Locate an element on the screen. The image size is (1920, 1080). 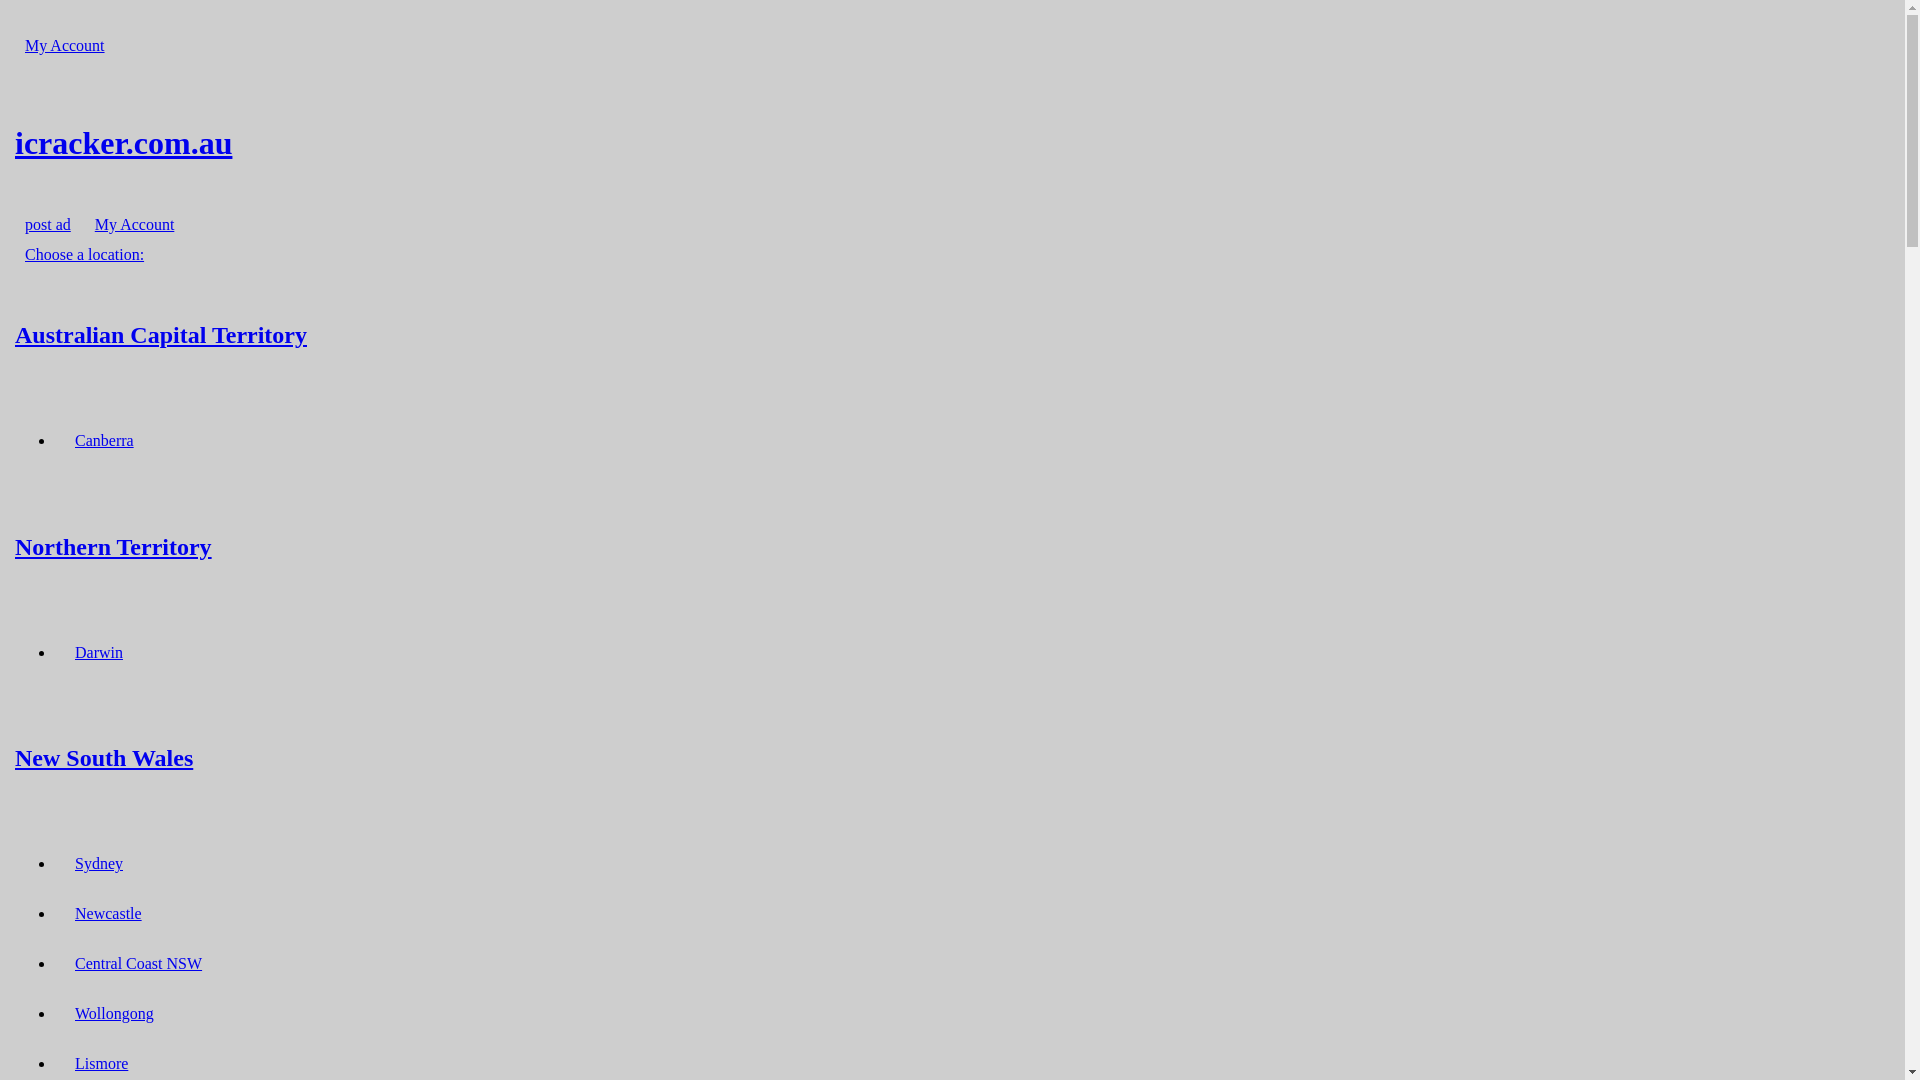
Australian Capital Territory is located at coordinates (952, 334).